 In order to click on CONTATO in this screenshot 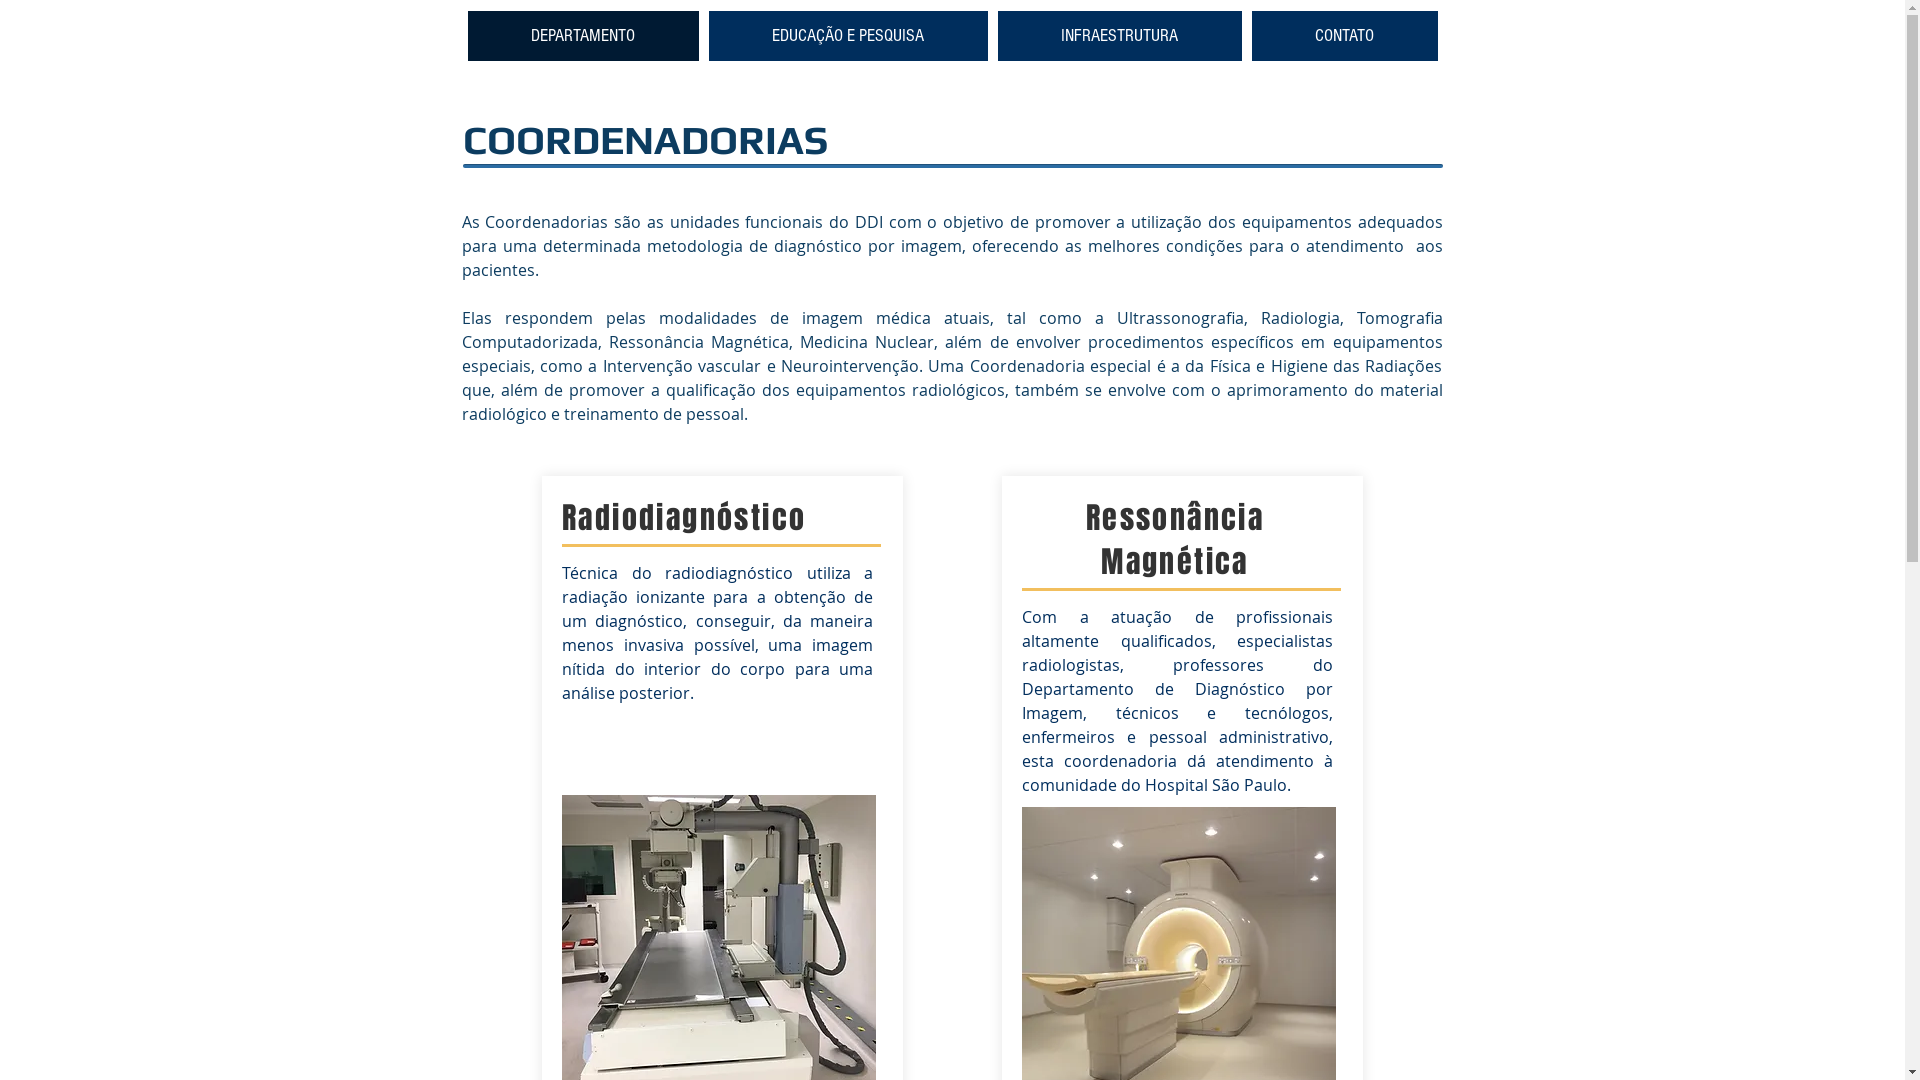, I will do `click(1345, 36)`.